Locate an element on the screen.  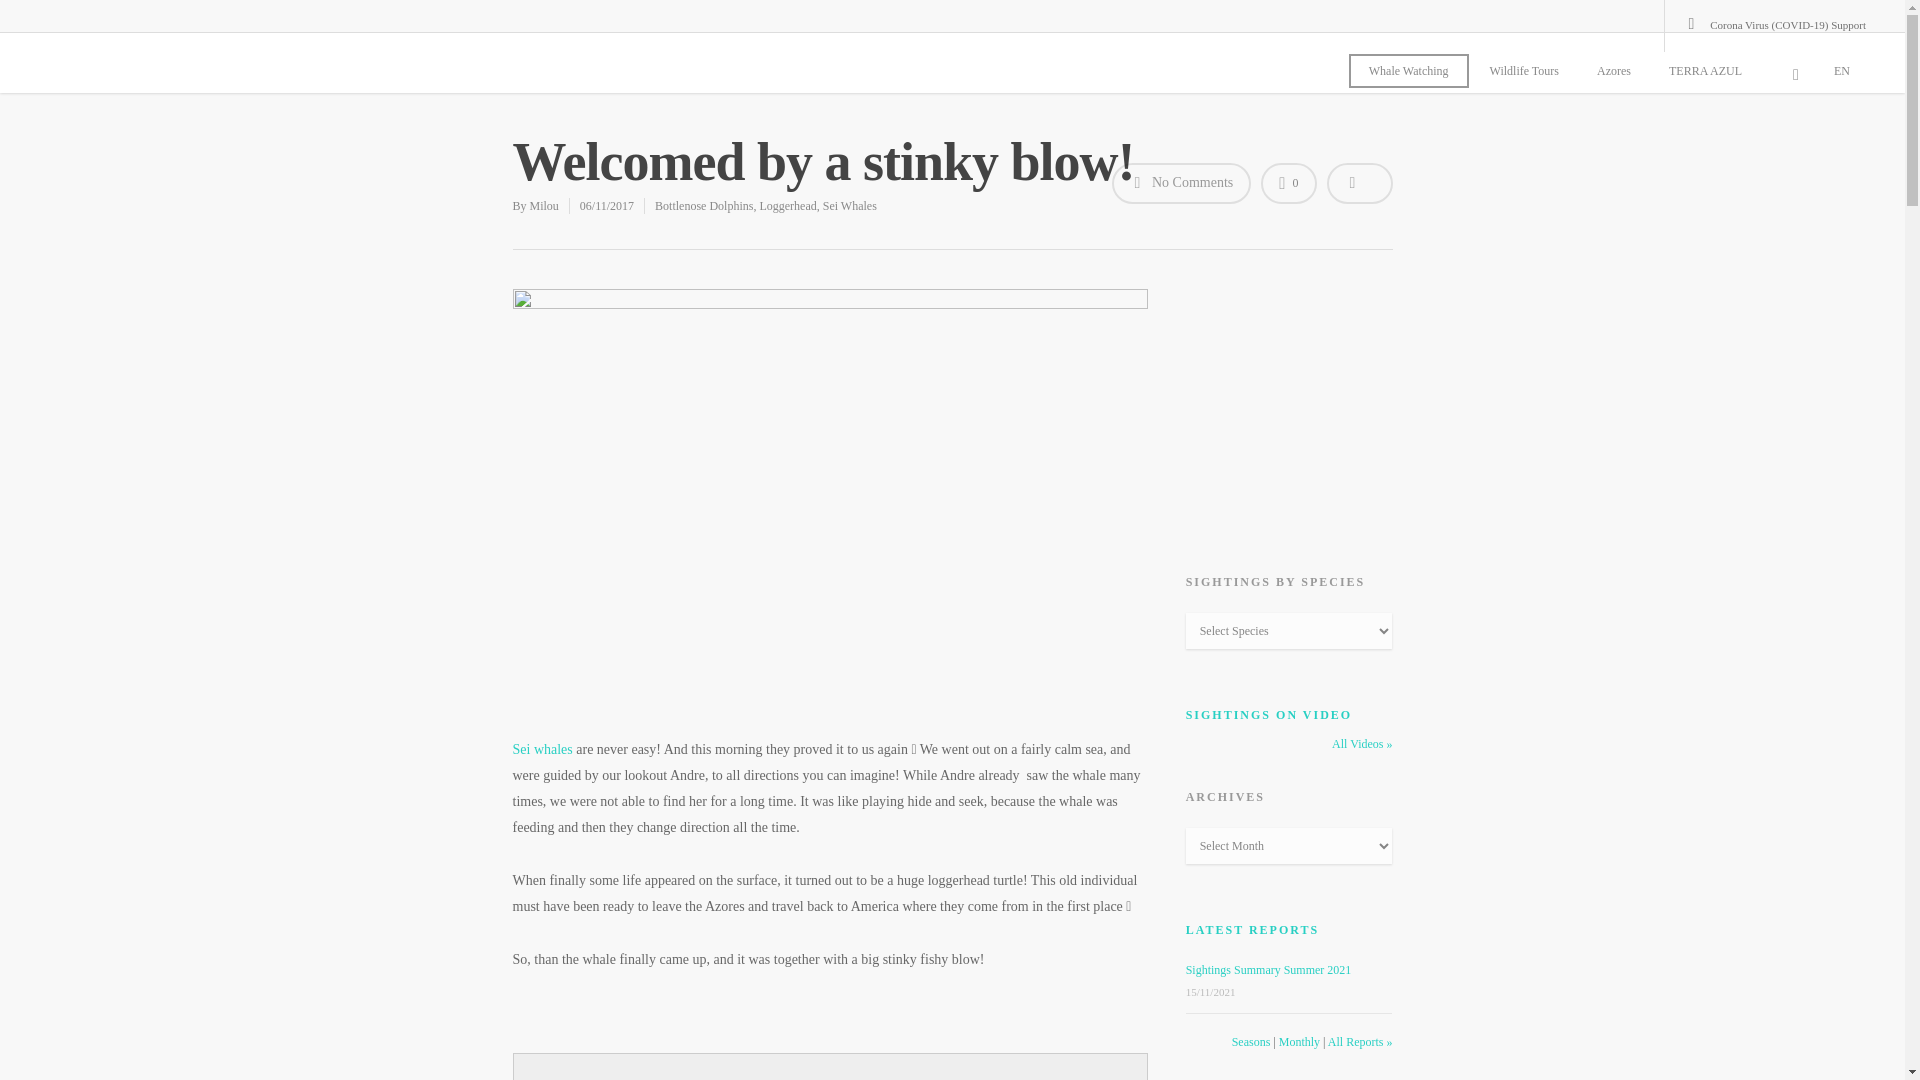
EN is located at coordinates (1850, 70).